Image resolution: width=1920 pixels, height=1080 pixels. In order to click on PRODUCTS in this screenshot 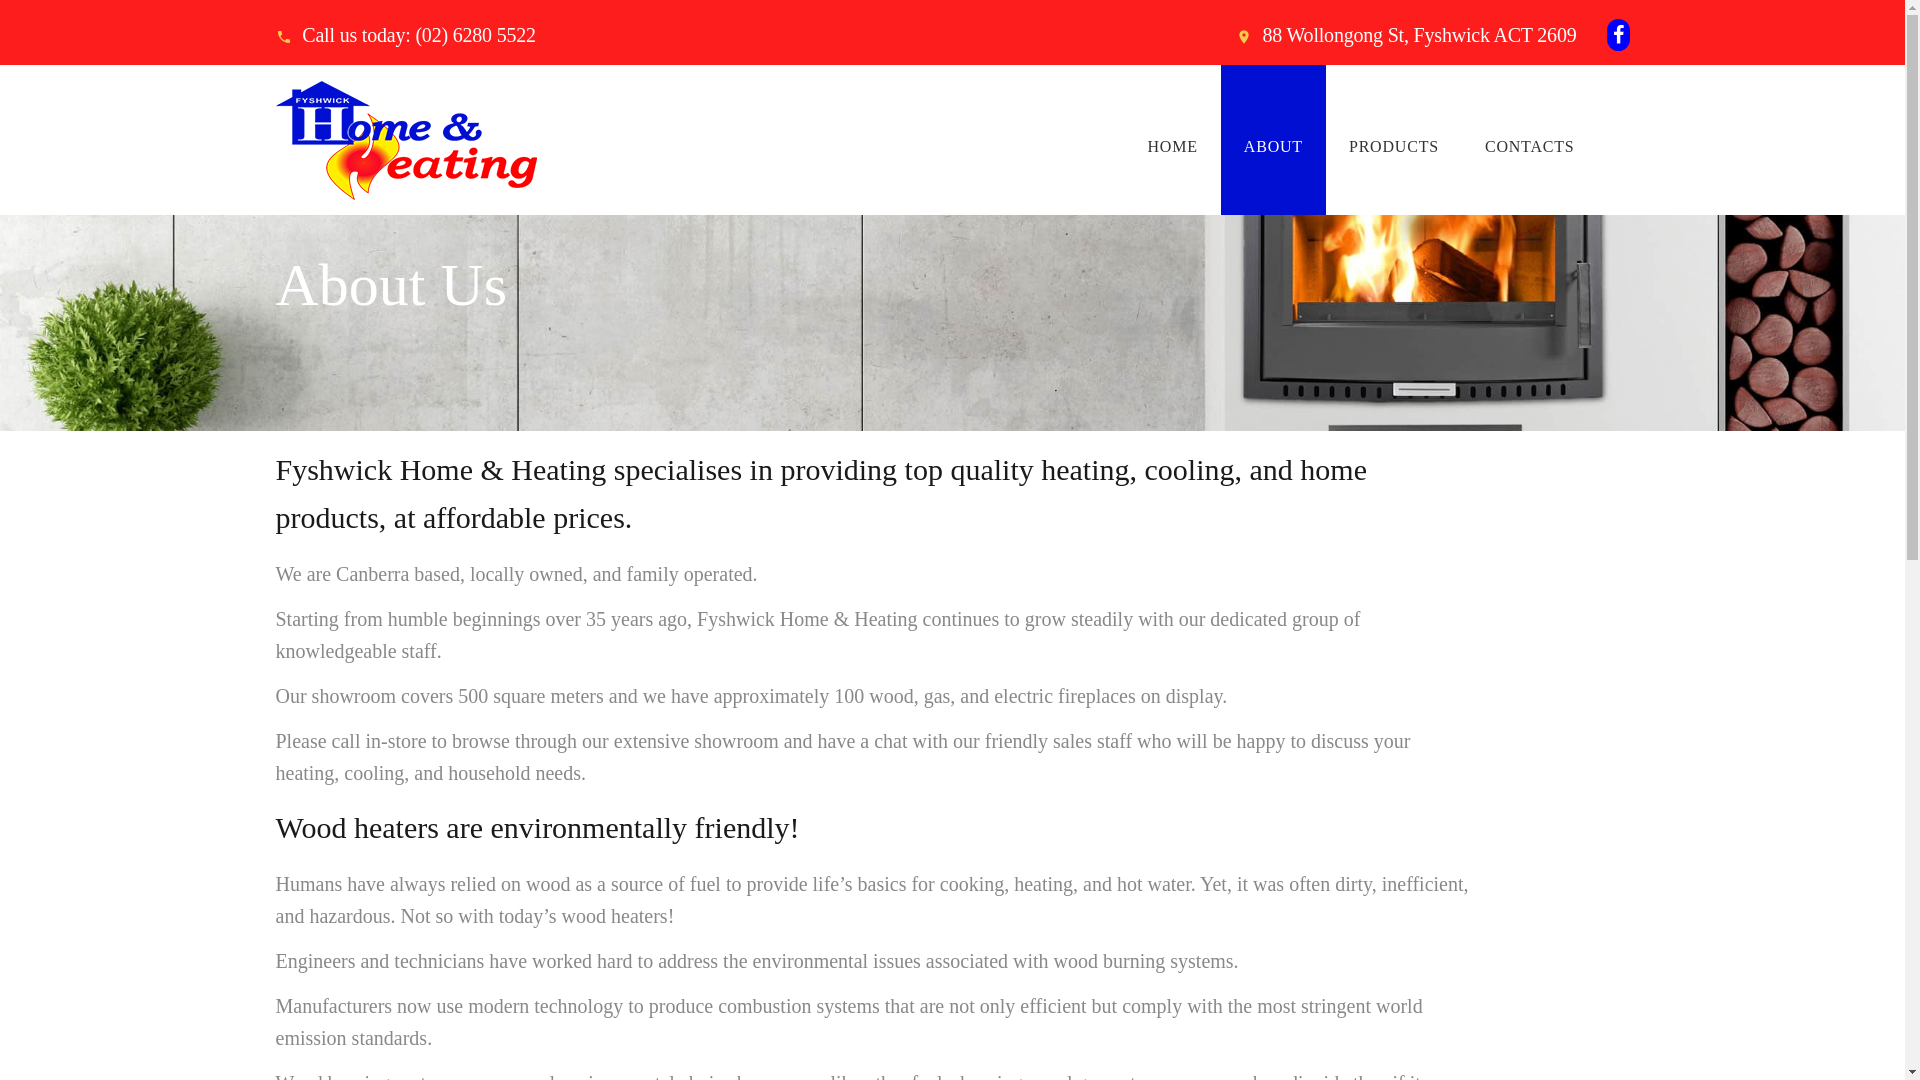, I will do `click(1394, 144)`.